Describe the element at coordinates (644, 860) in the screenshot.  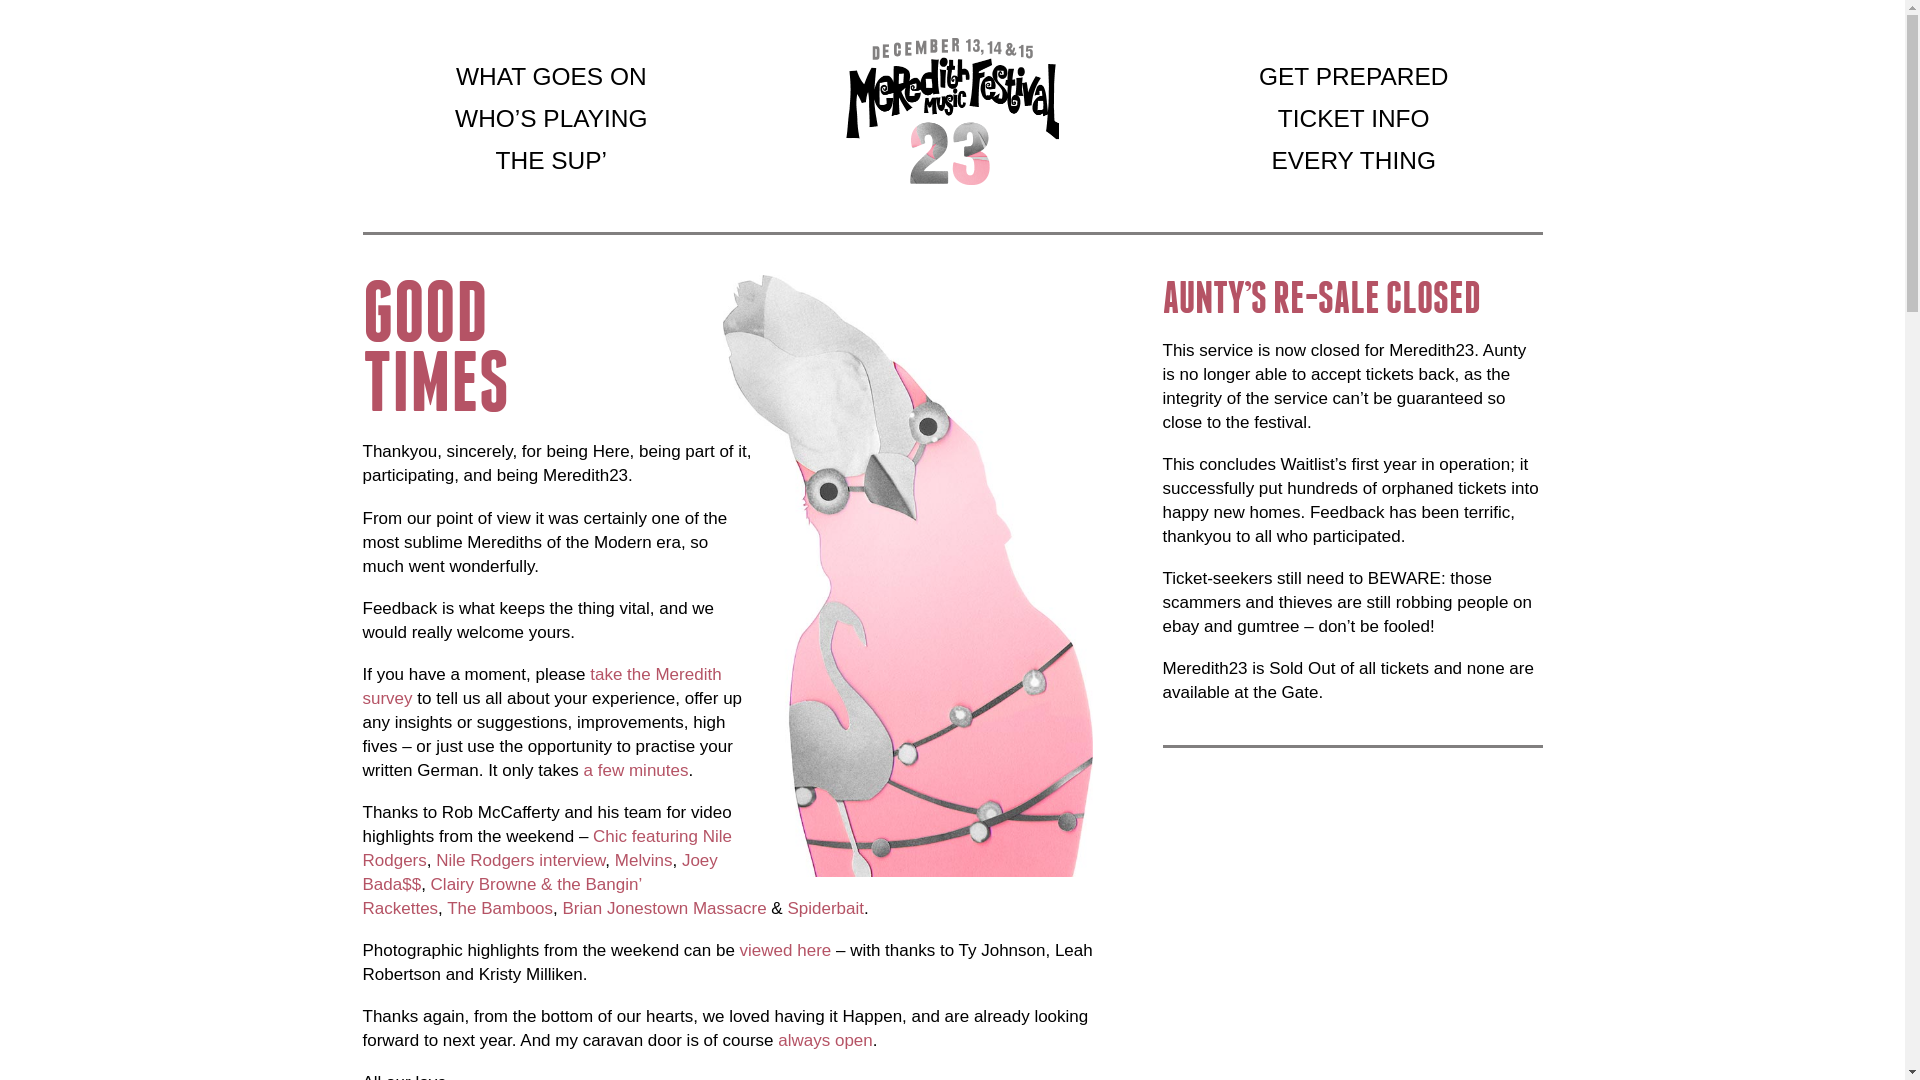
I see `Melvins` at that location.